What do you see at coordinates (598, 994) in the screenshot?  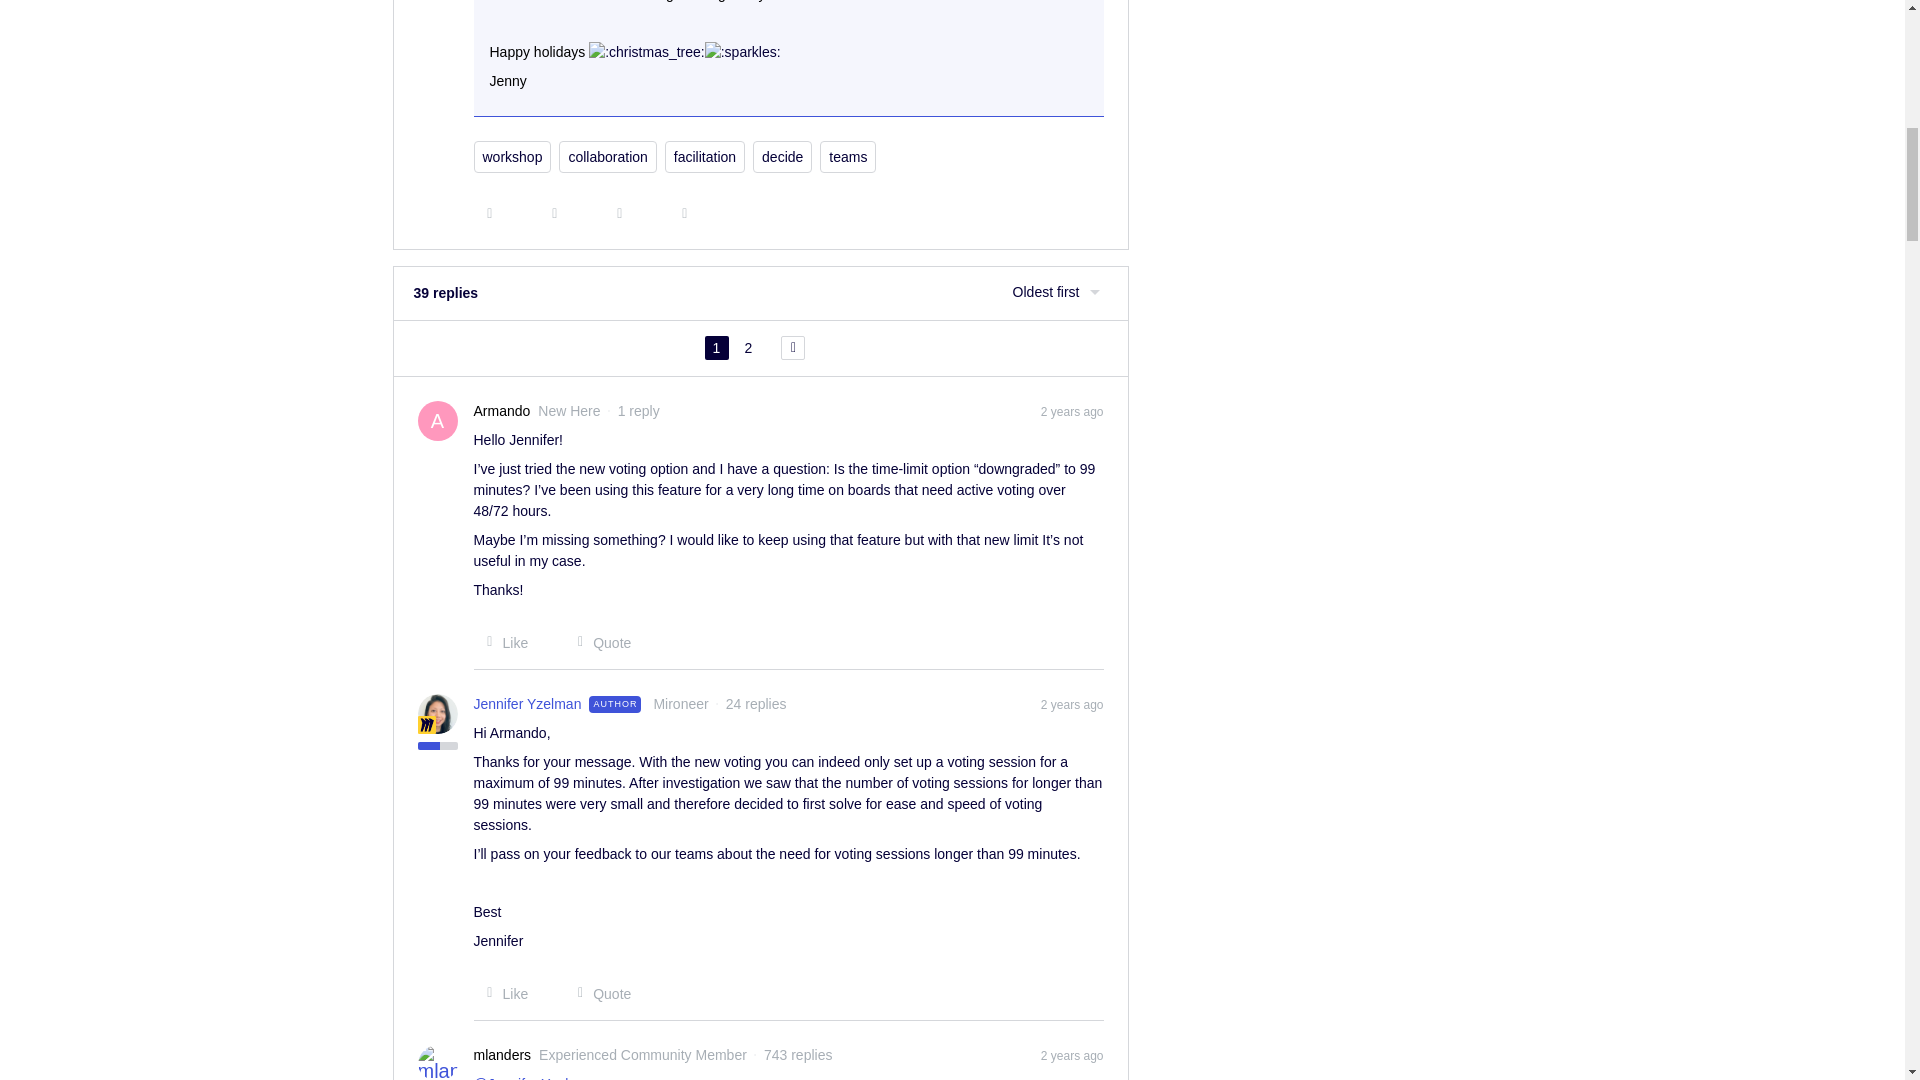 I see `Quote` at bounding box center [598, 994].